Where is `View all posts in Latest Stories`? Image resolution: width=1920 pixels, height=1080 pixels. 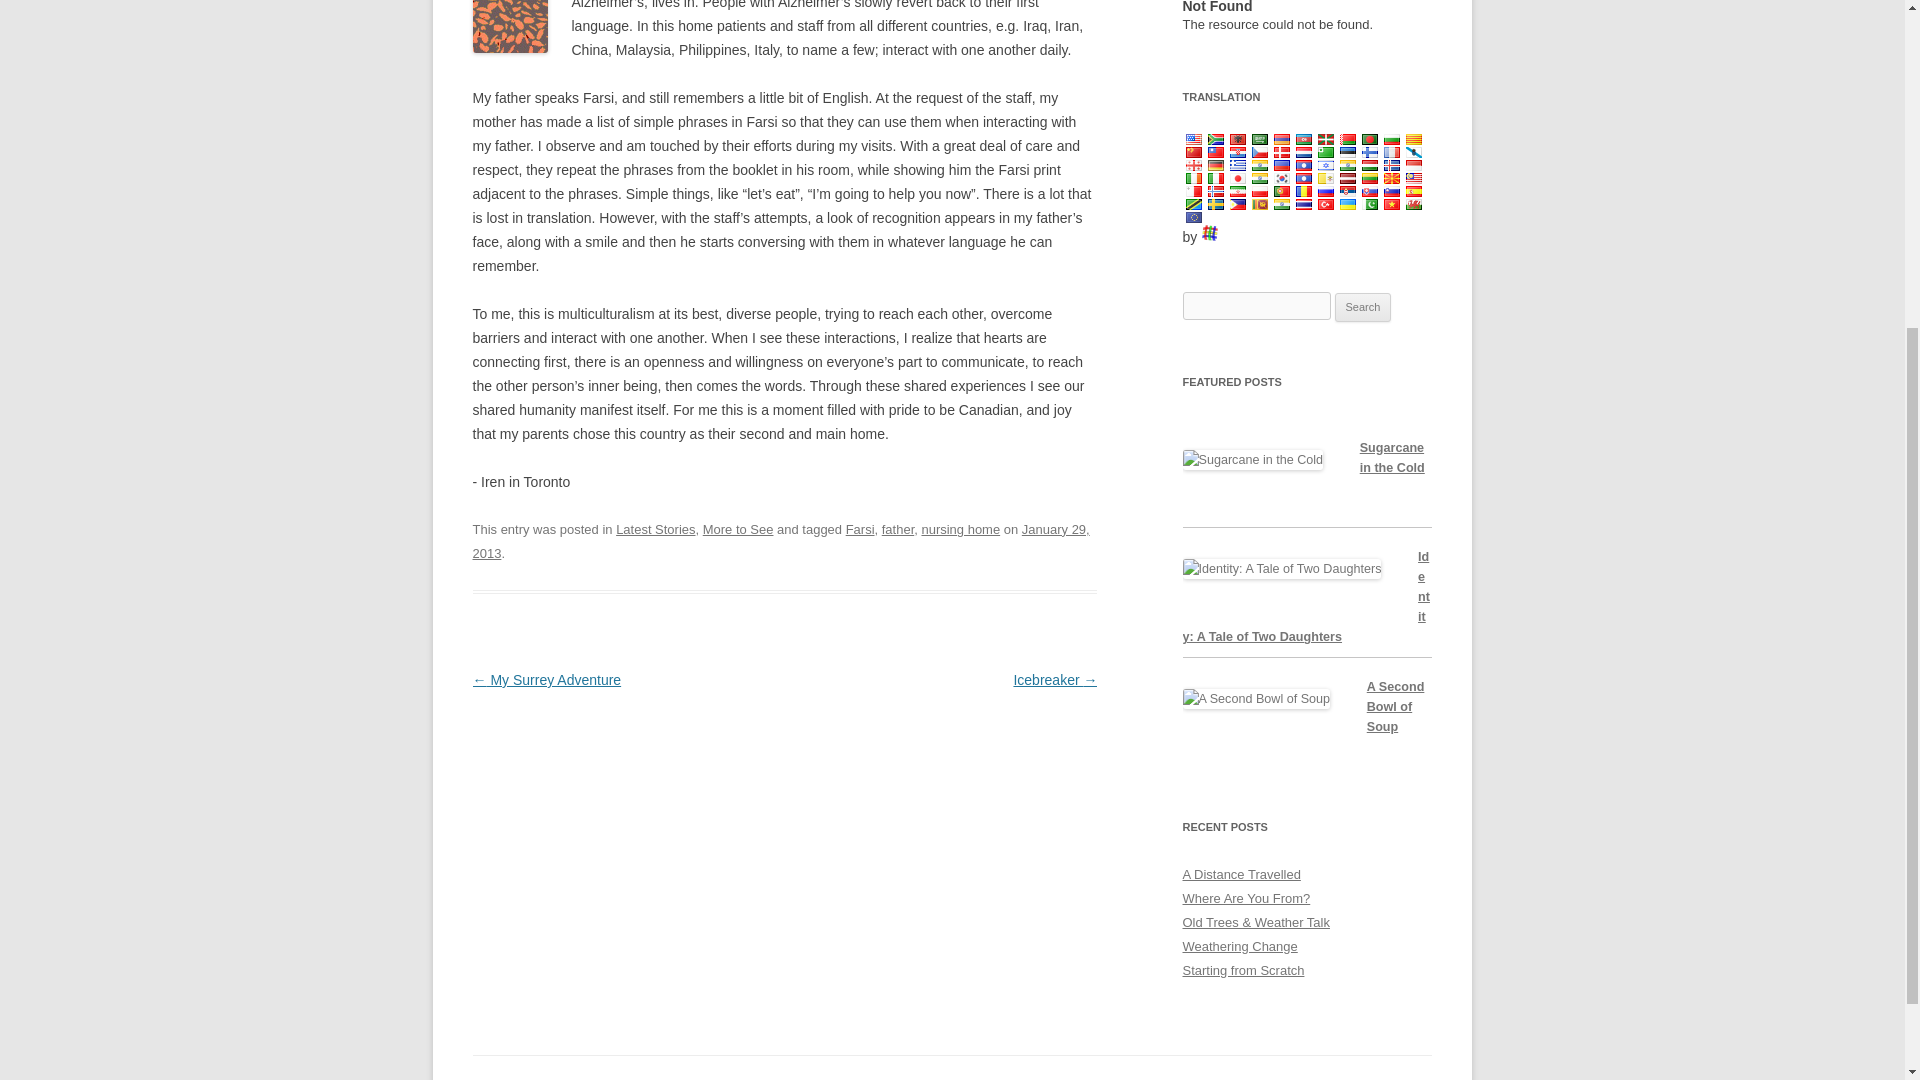
View all posts in Latest Stories is located at coordinates (656, 528).